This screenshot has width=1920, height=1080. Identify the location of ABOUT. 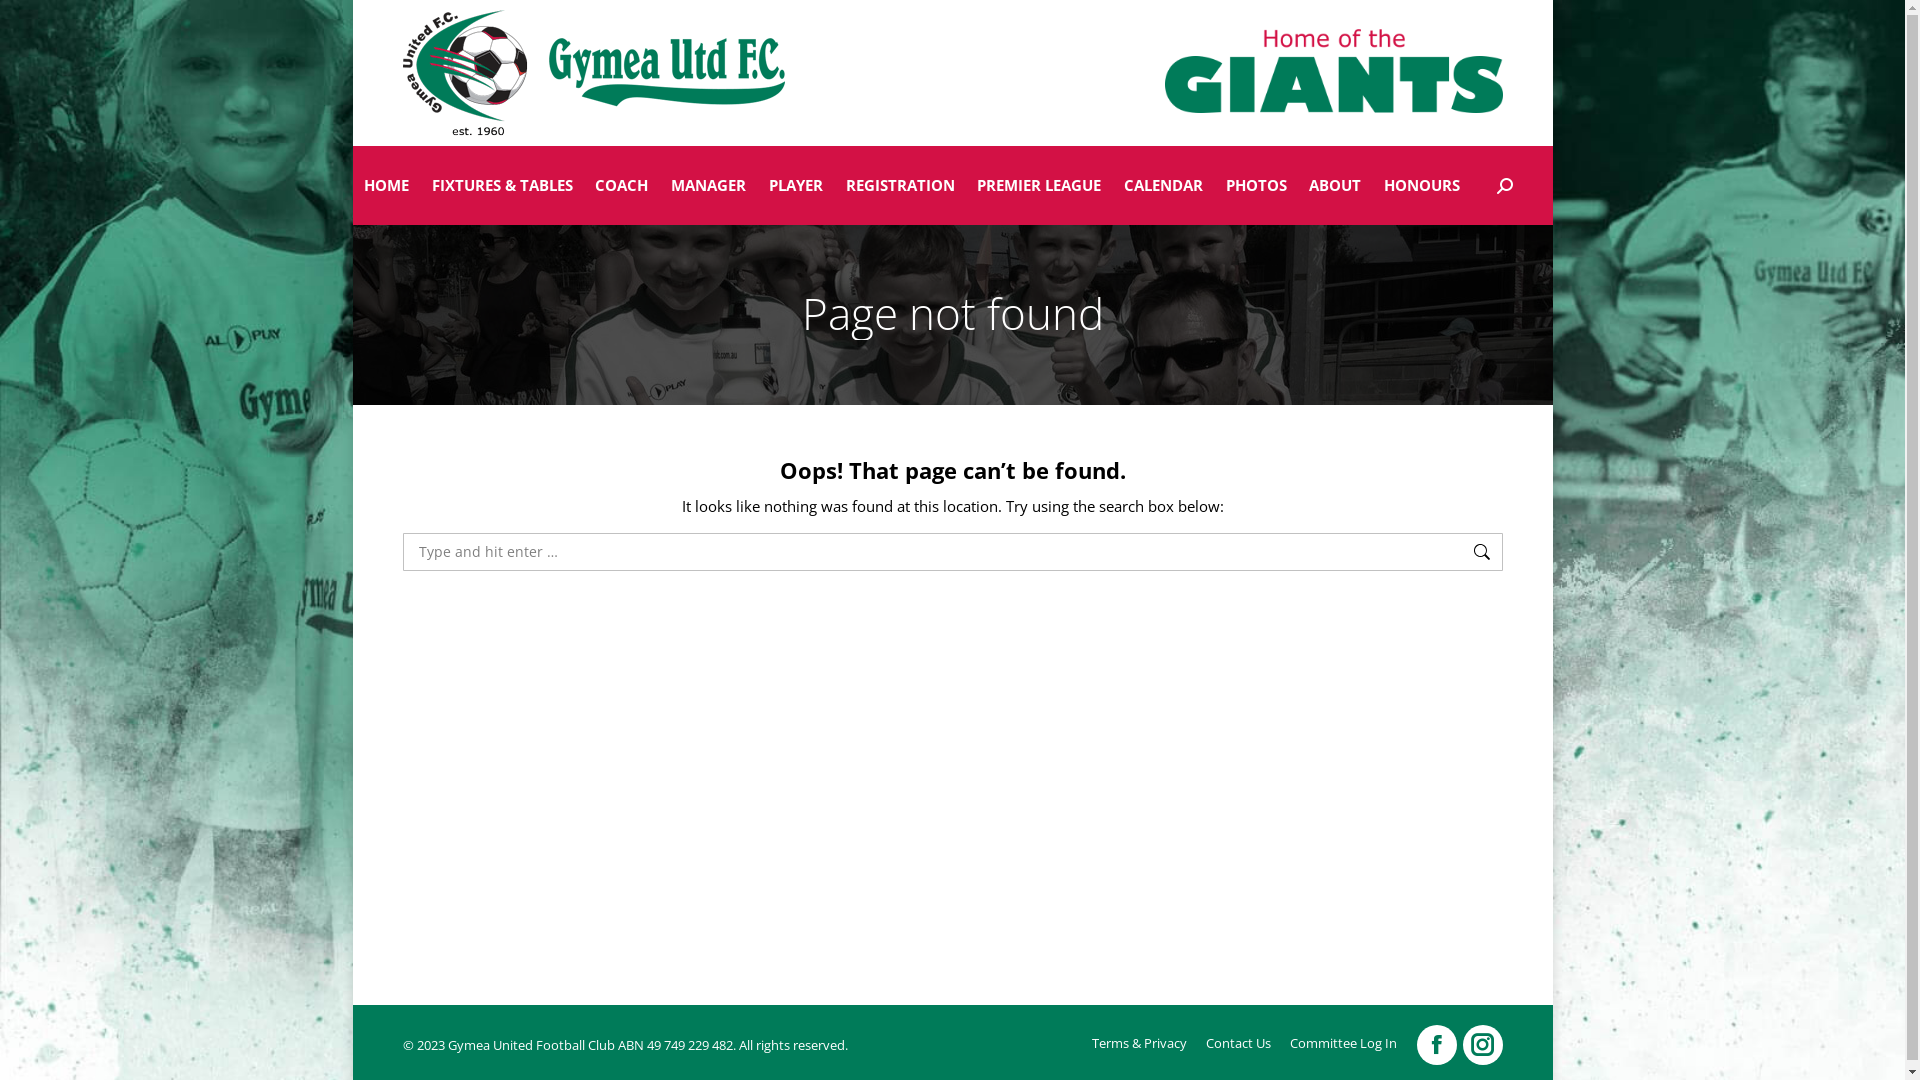
(1336, 186).